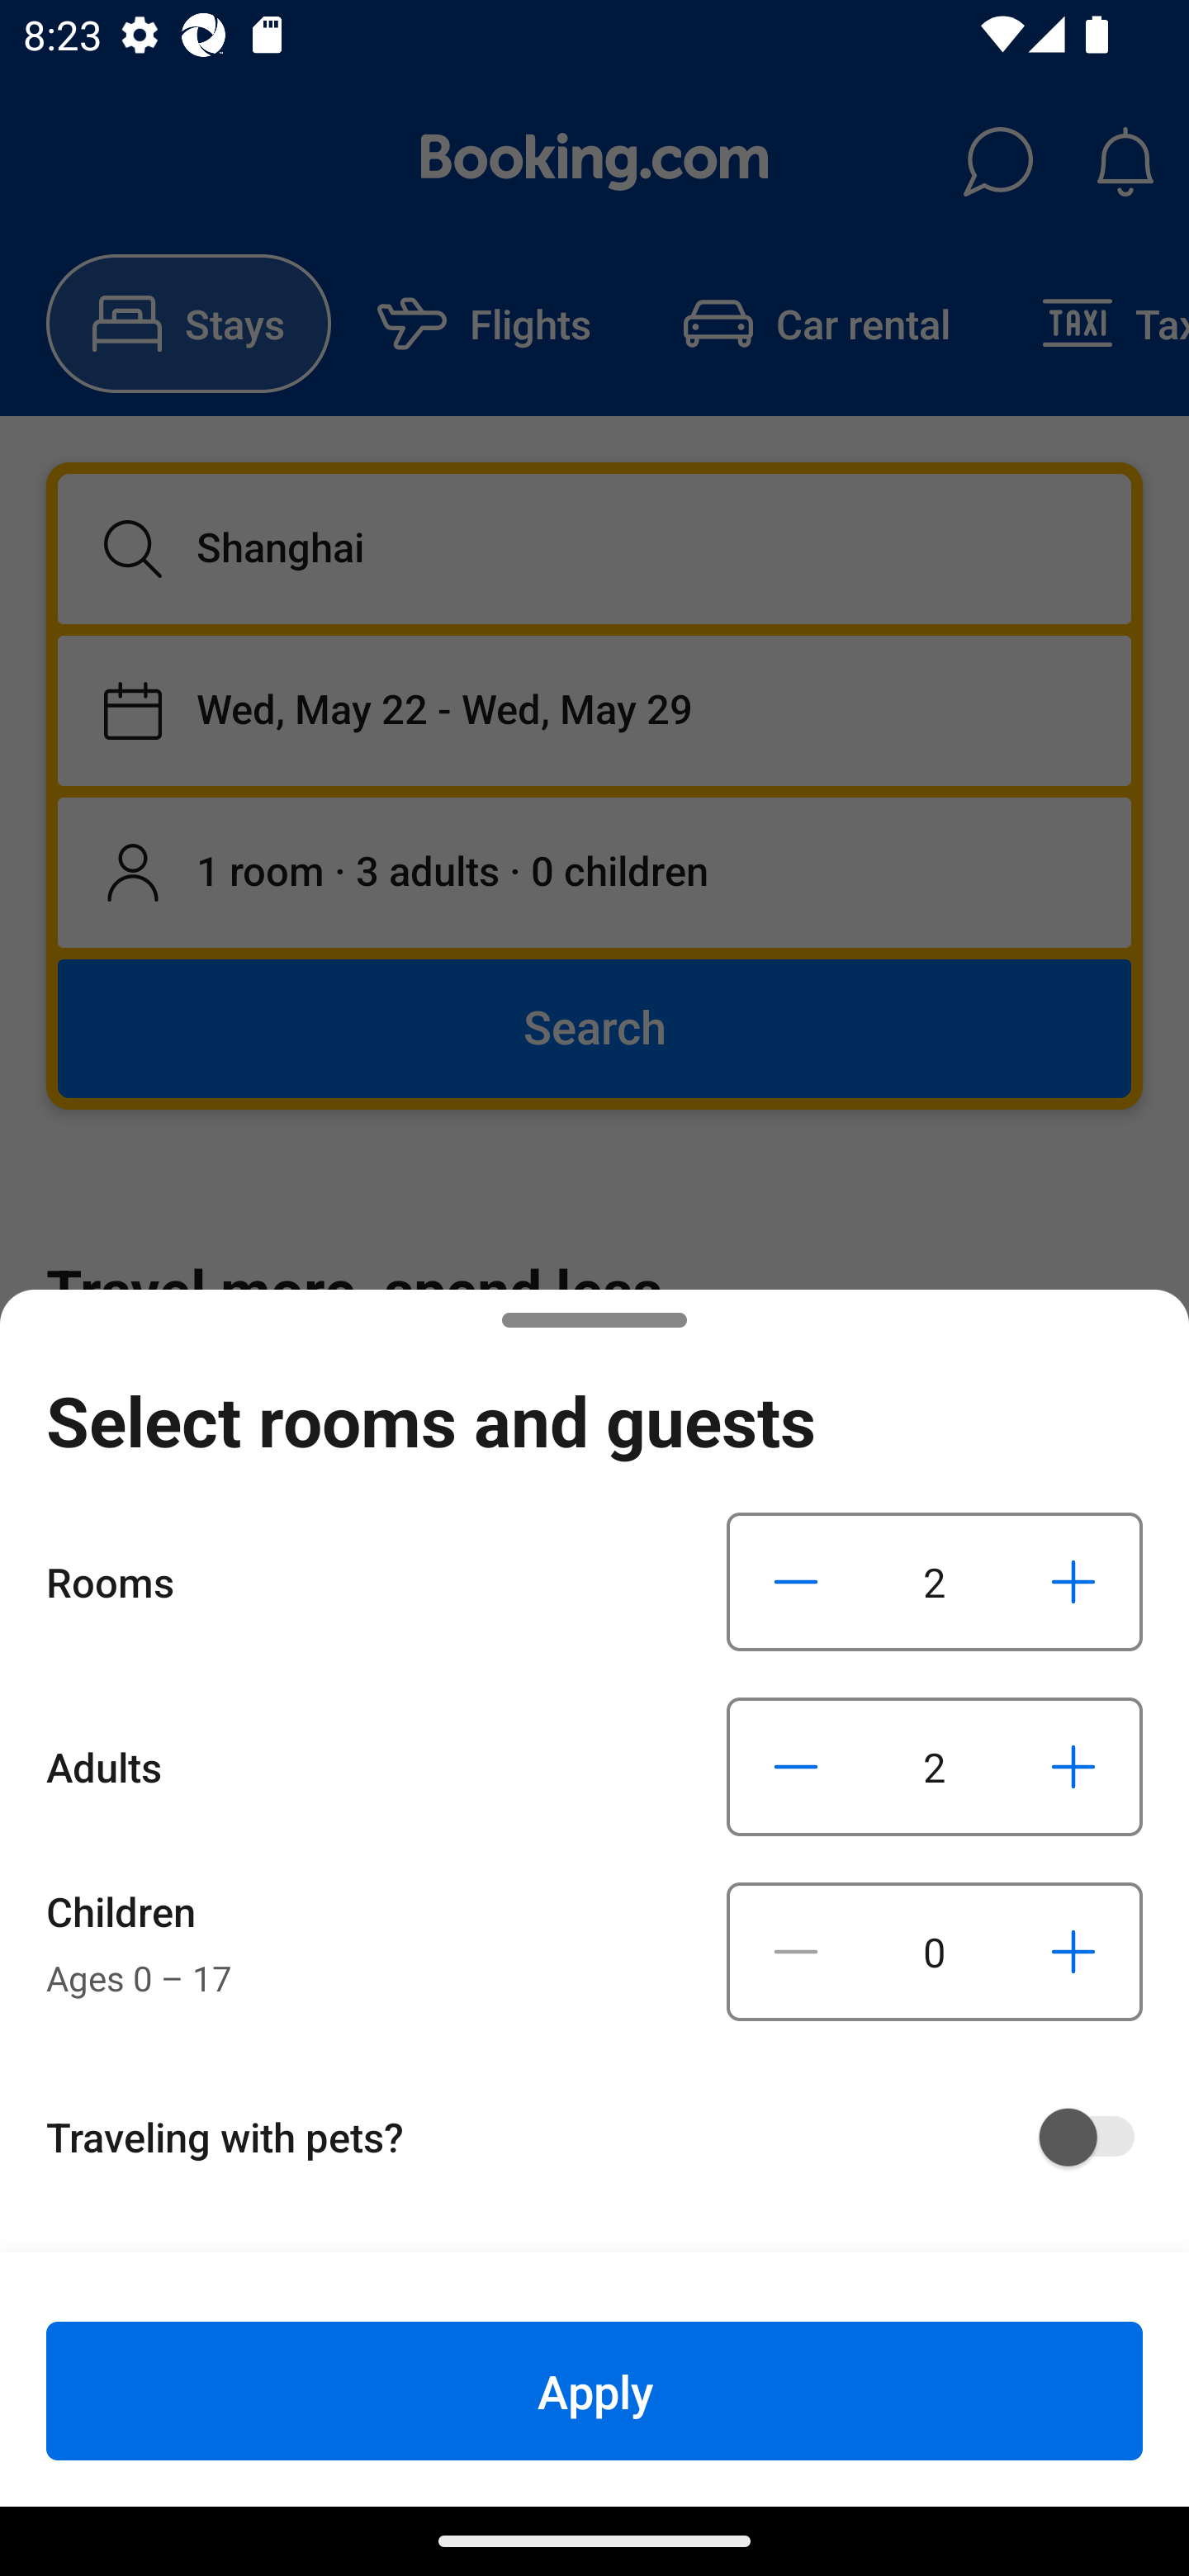 This screenshot has height=2576, width=1189. Describe the element at coordinates (1073, 1581) in the screenshot. I see `Increase` at that location.